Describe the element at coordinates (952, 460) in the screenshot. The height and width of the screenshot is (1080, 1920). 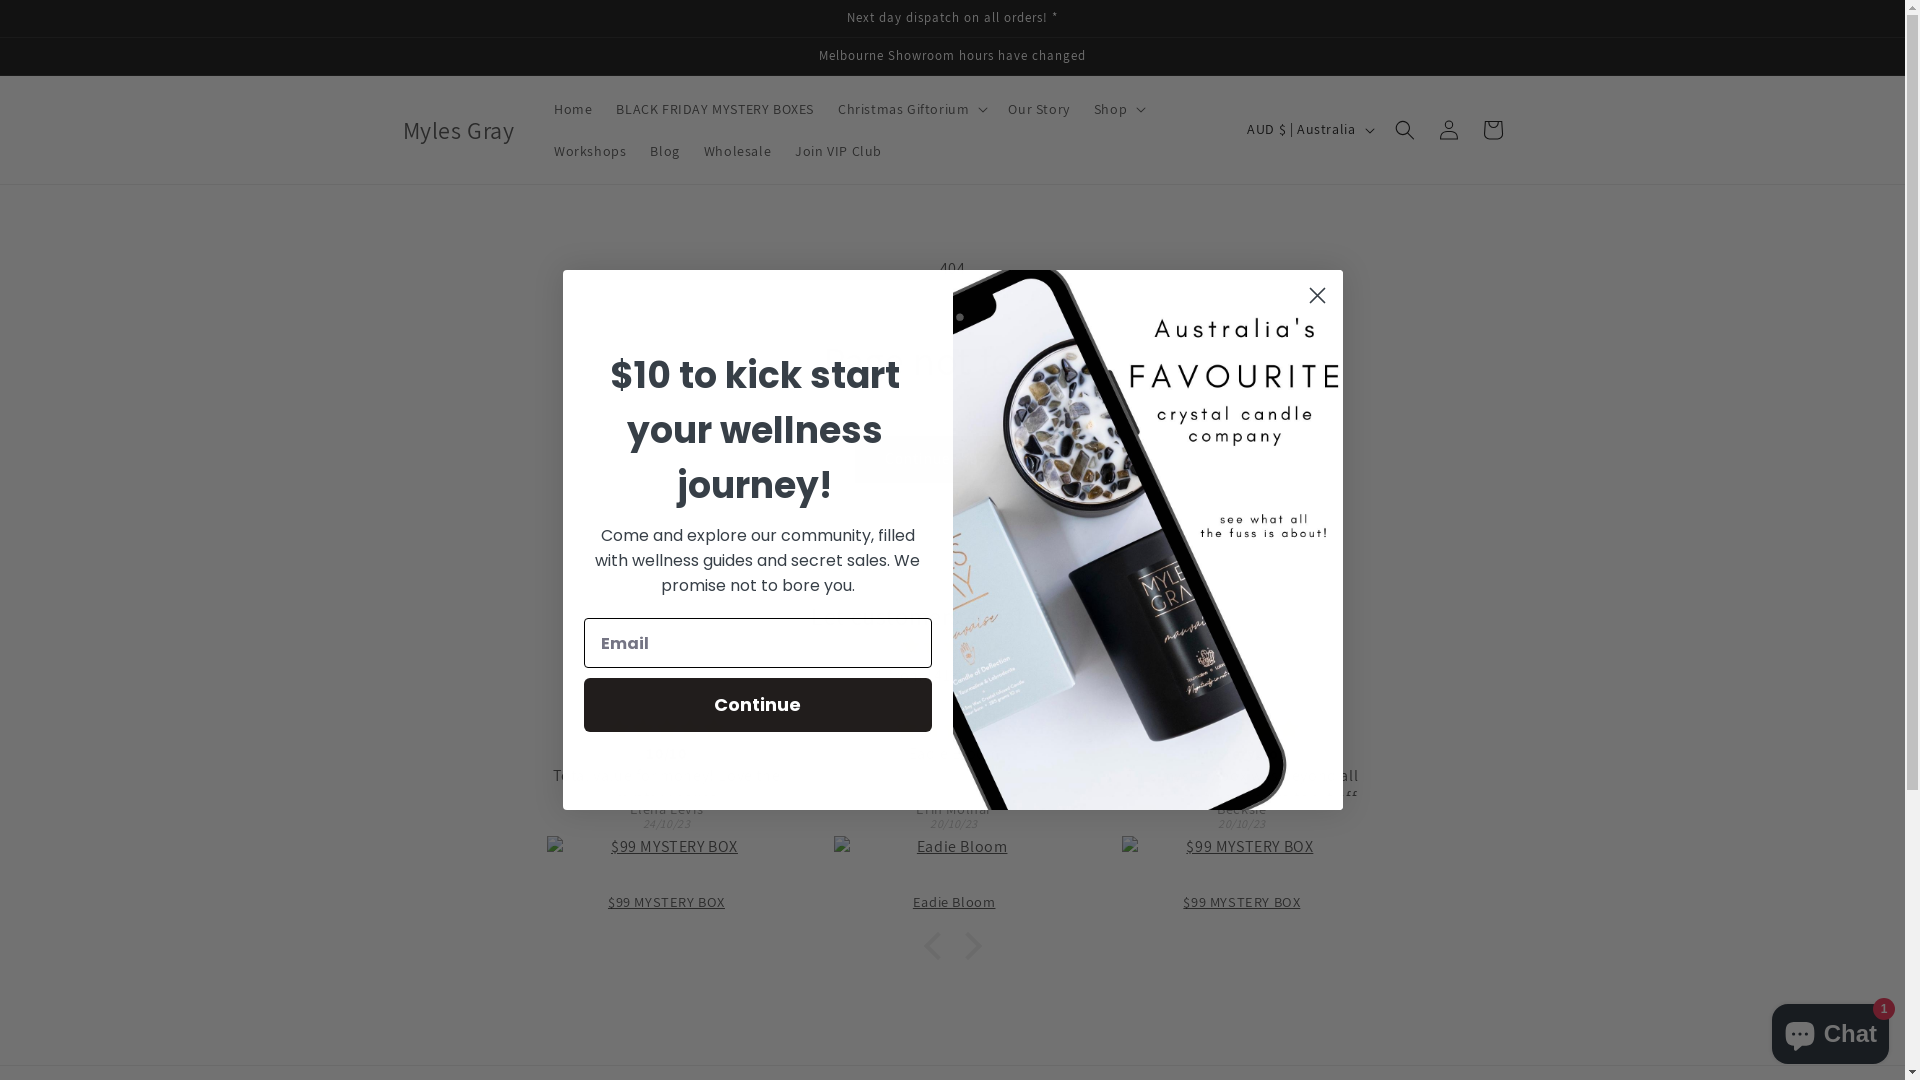
I see `Continue shopping` at that location.